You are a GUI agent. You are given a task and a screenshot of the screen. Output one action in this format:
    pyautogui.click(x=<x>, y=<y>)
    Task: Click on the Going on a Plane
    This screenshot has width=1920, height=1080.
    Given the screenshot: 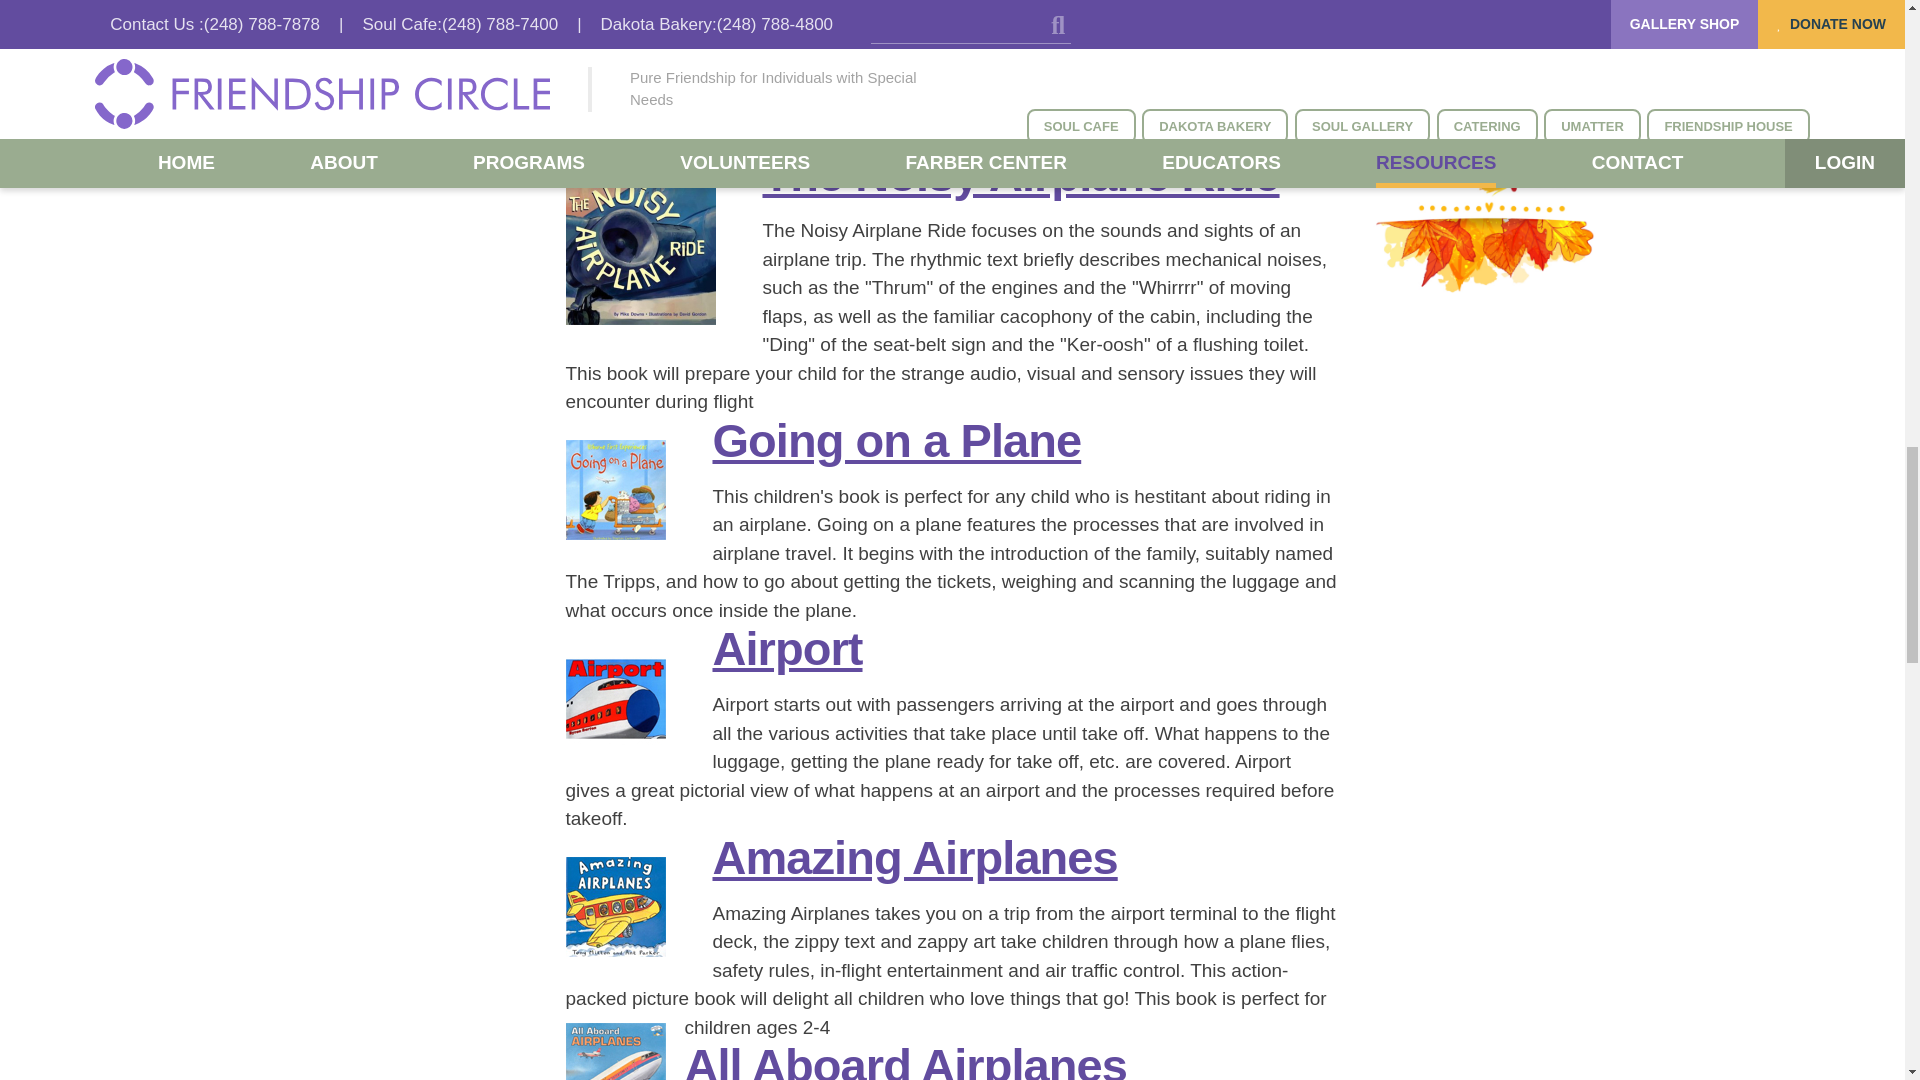 What is the action you would take?
    pyautogui.click(x=616, y=490)
    